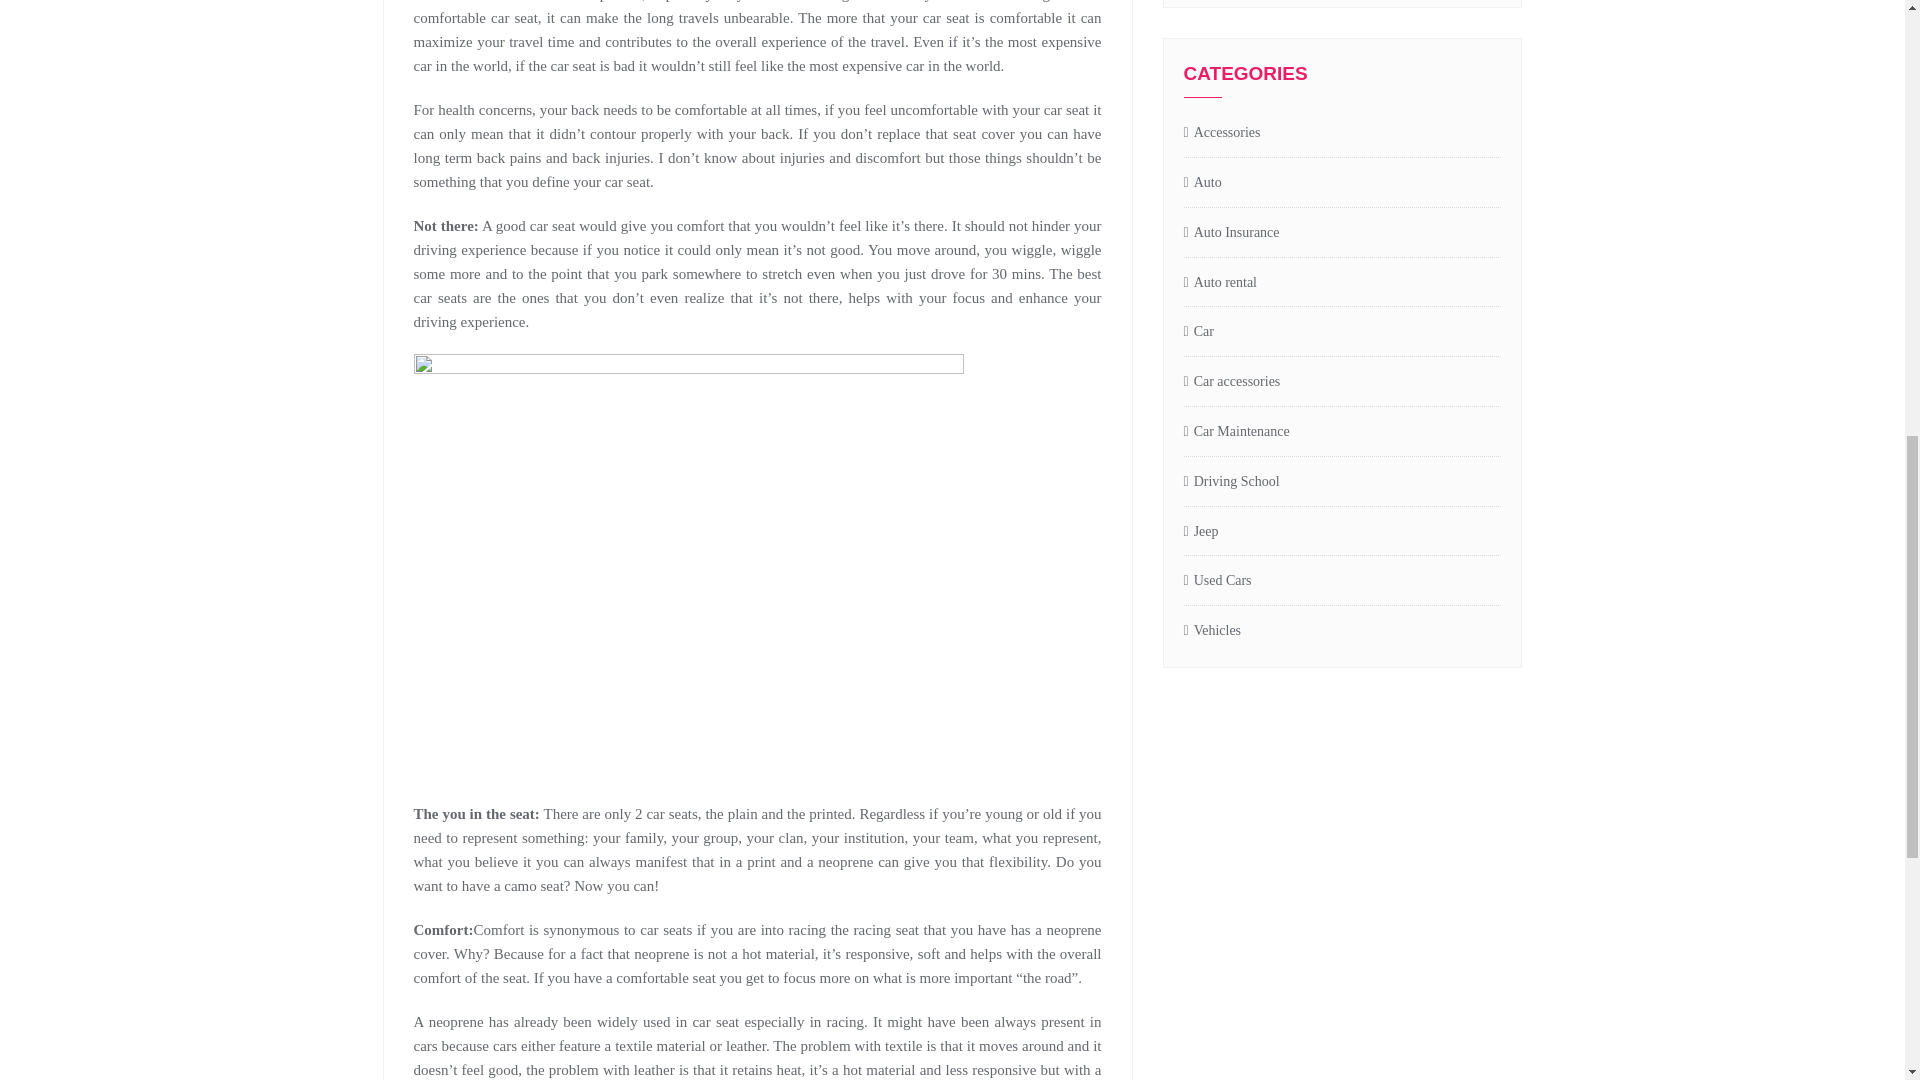 The width and height of the screenshot is (1920, 1080). Describe the element at coordinates (1213, 630) in the screenshot. I see `Vehicles` at that location.